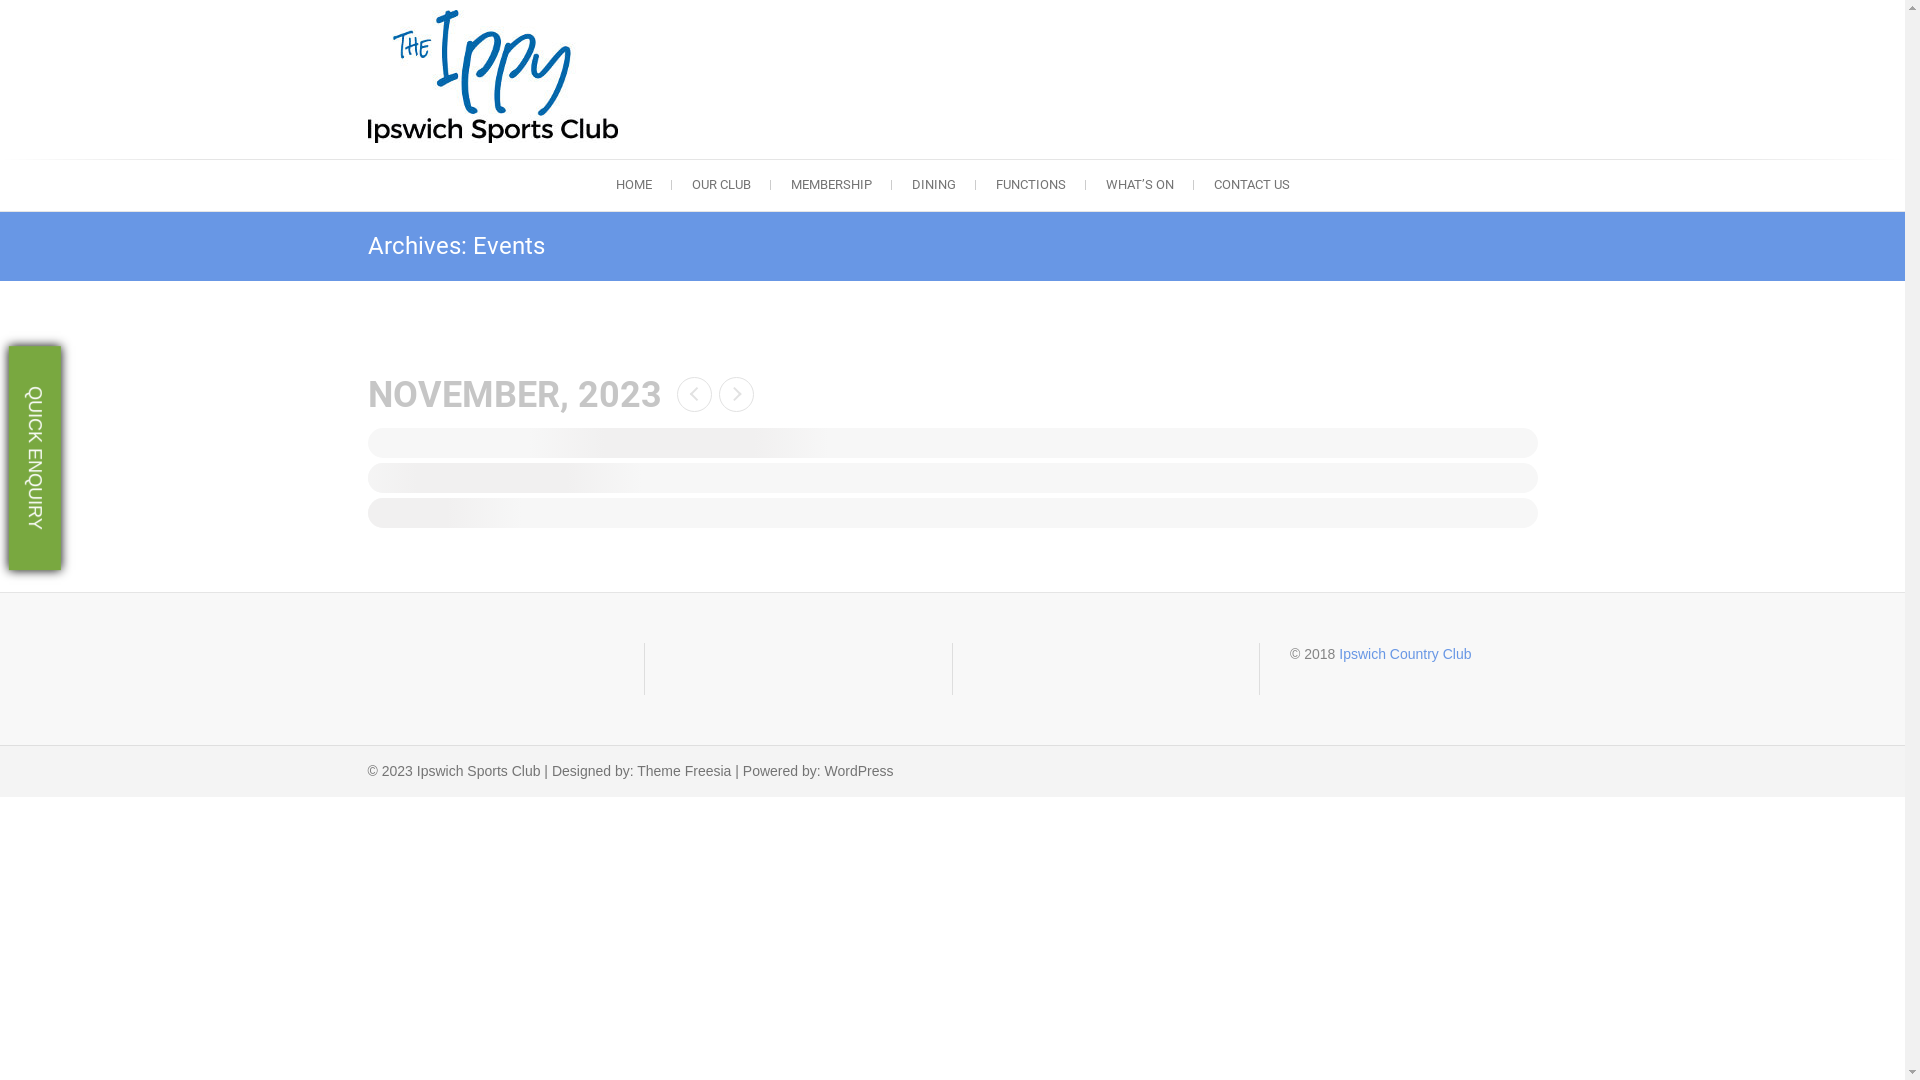 The width and height of the screenshot is (1920, 1080). What do you see at coordinates (860, 771) in the screenshot?
I see `WordPress` at bounding box center [860, 771].